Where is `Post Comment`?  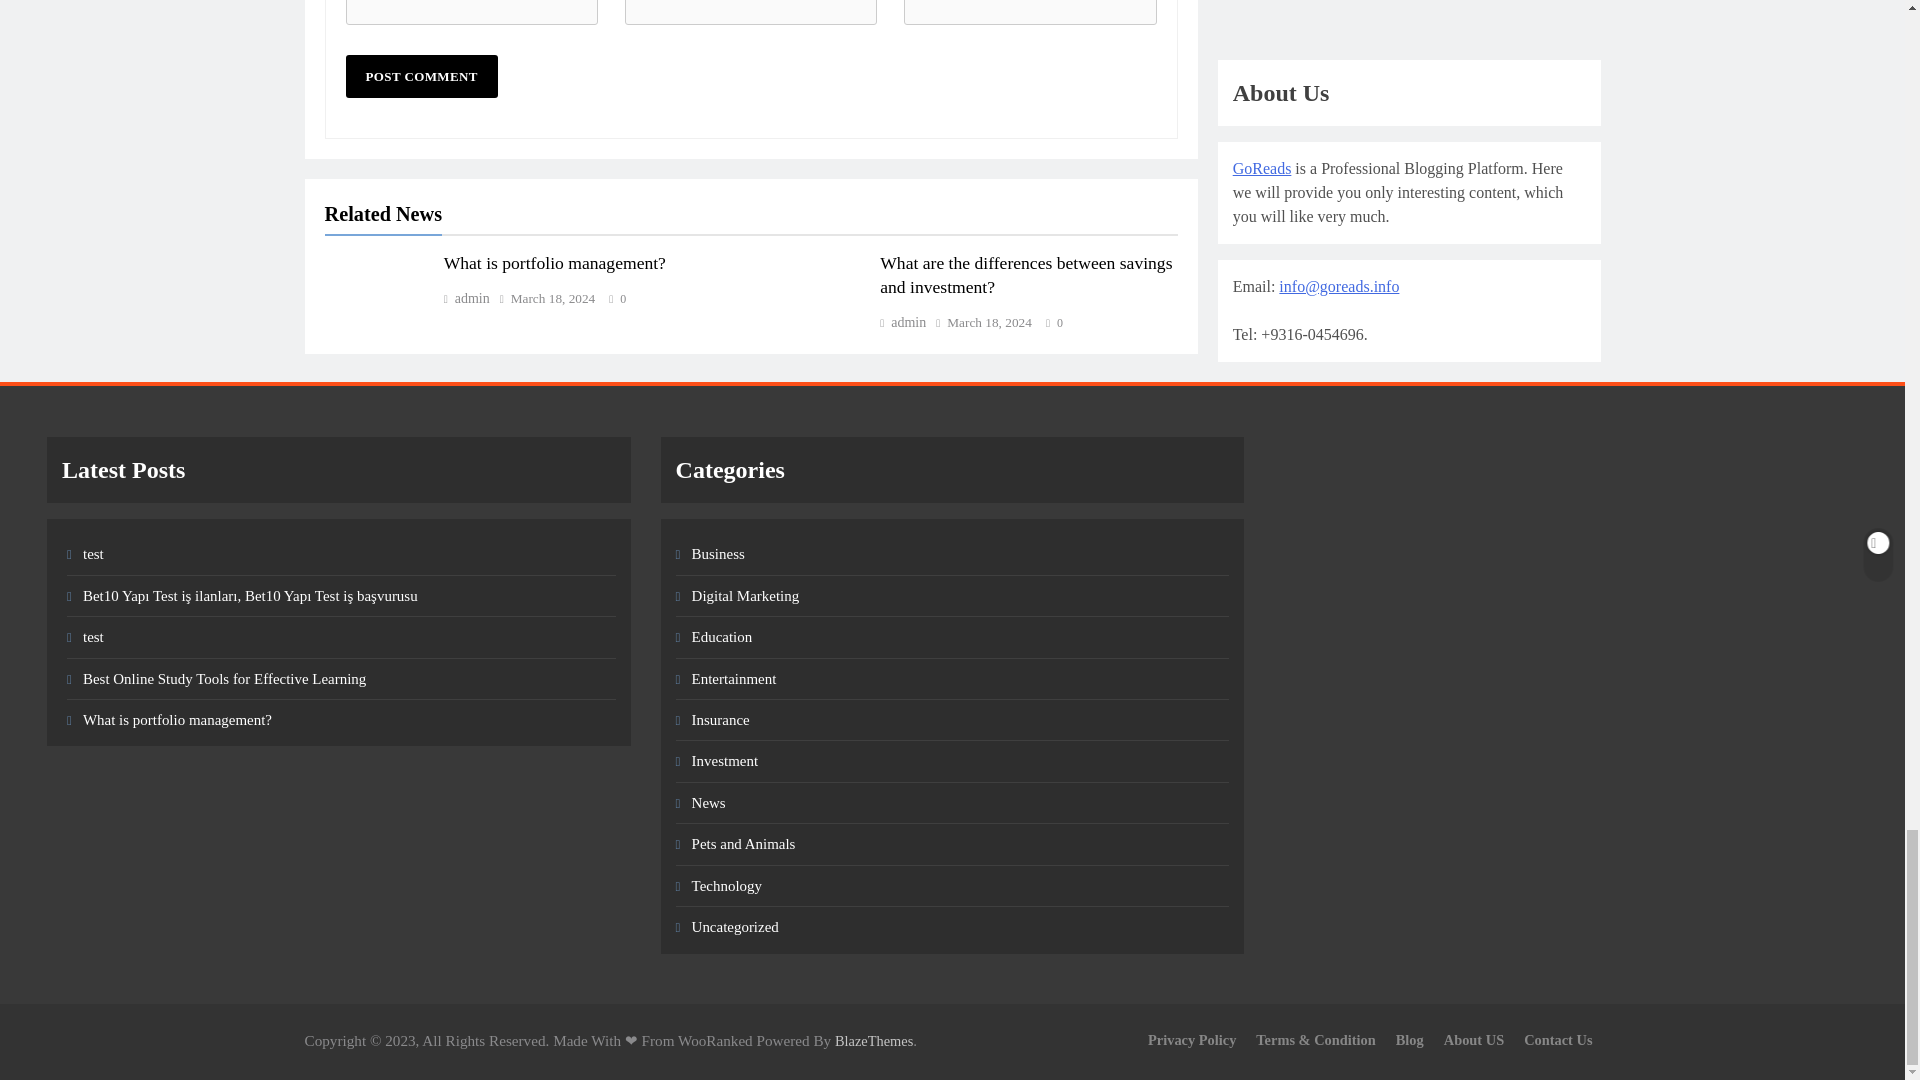
Post Comment is located at coordinates (421, 76).